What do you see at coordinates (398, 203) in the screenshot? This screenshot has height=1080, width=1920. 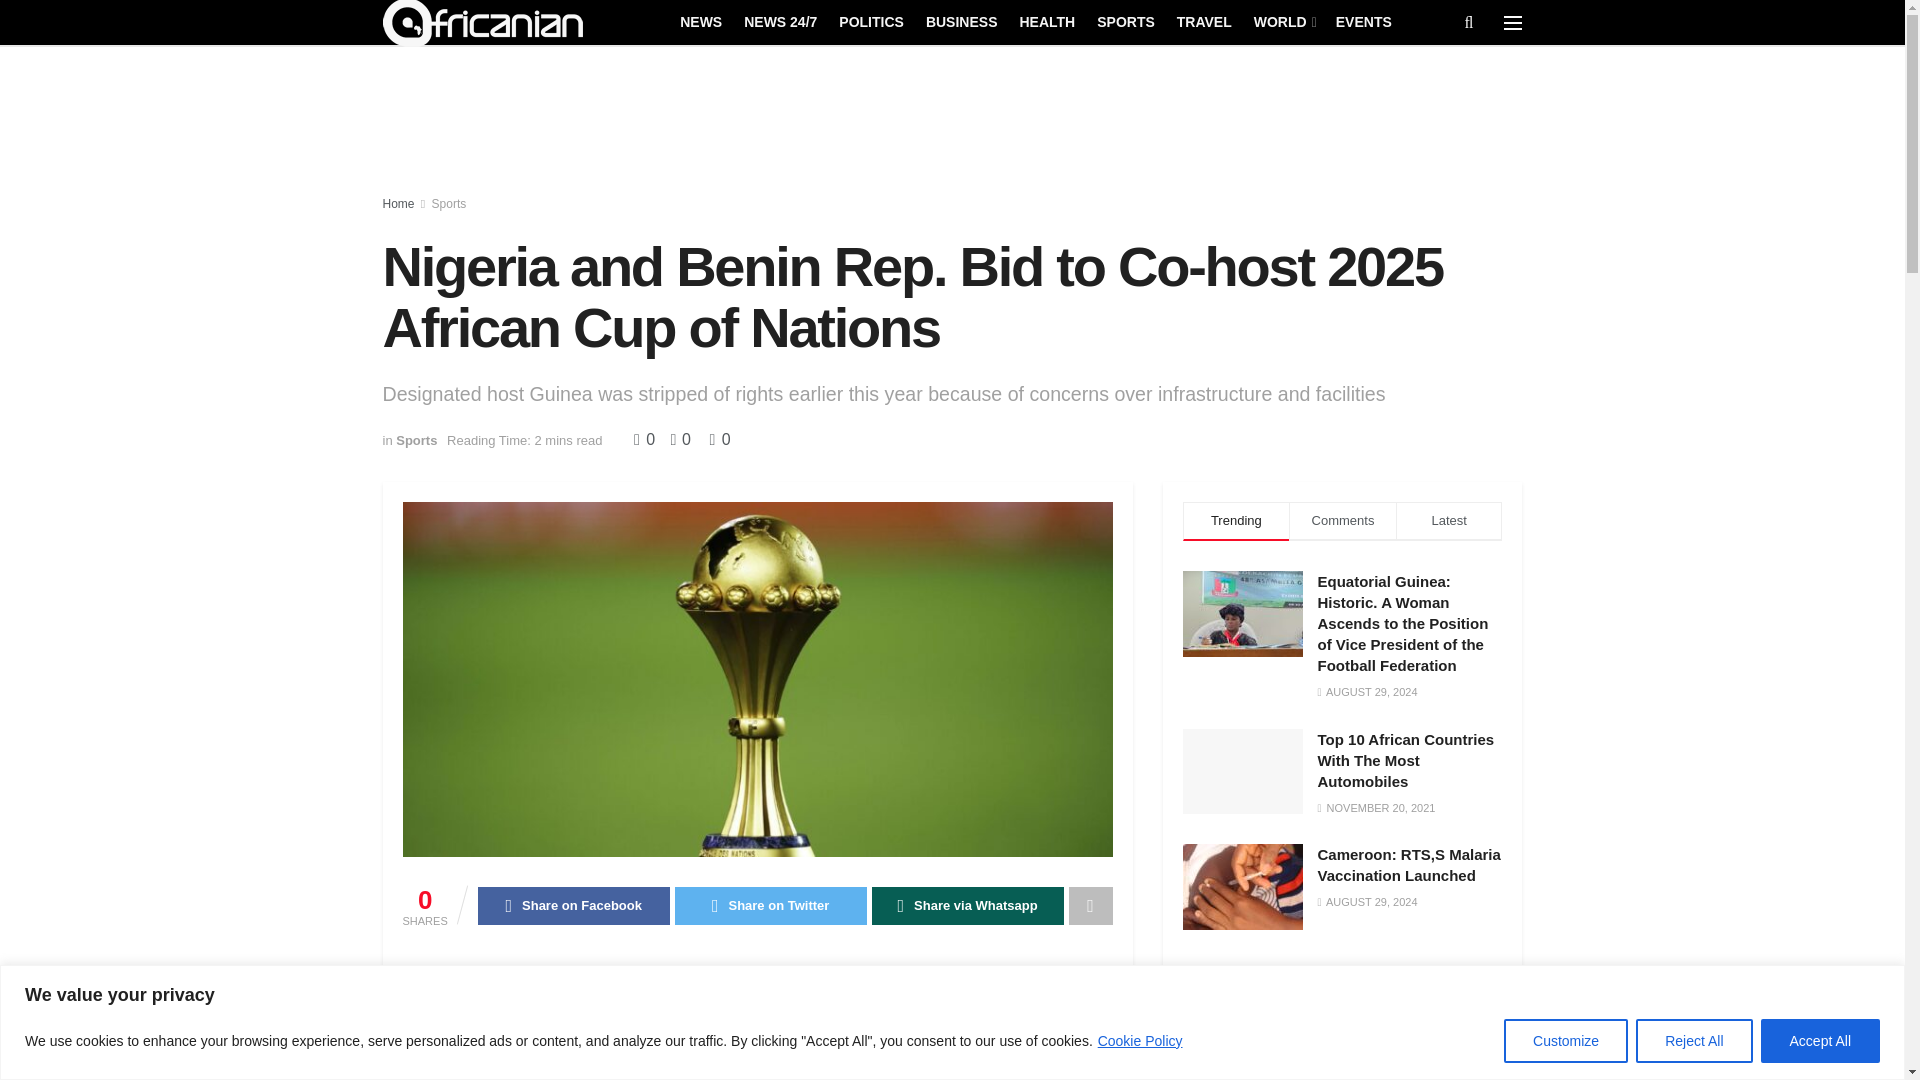 I see `Home` at bounding box center [398, 203].